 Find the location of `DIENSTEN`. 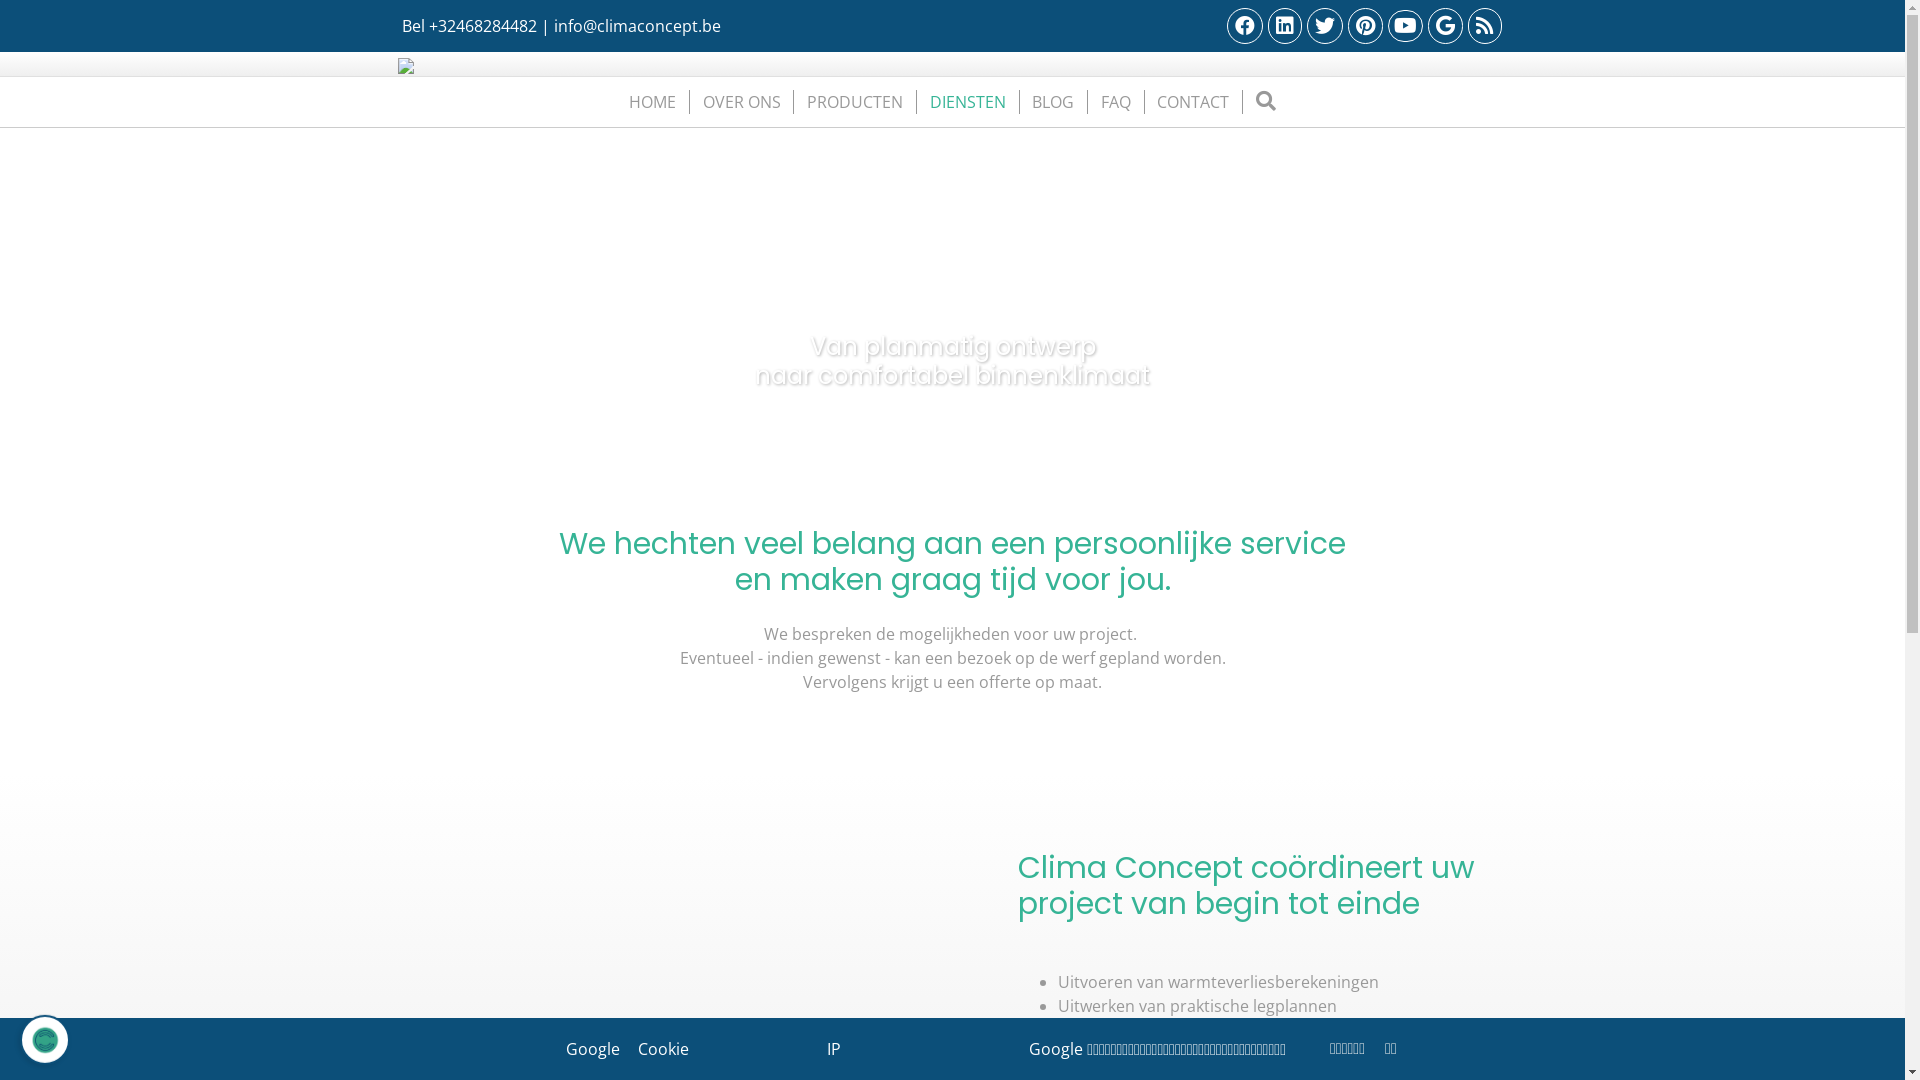

DIENSTEN is located at coordinates (968, 102).